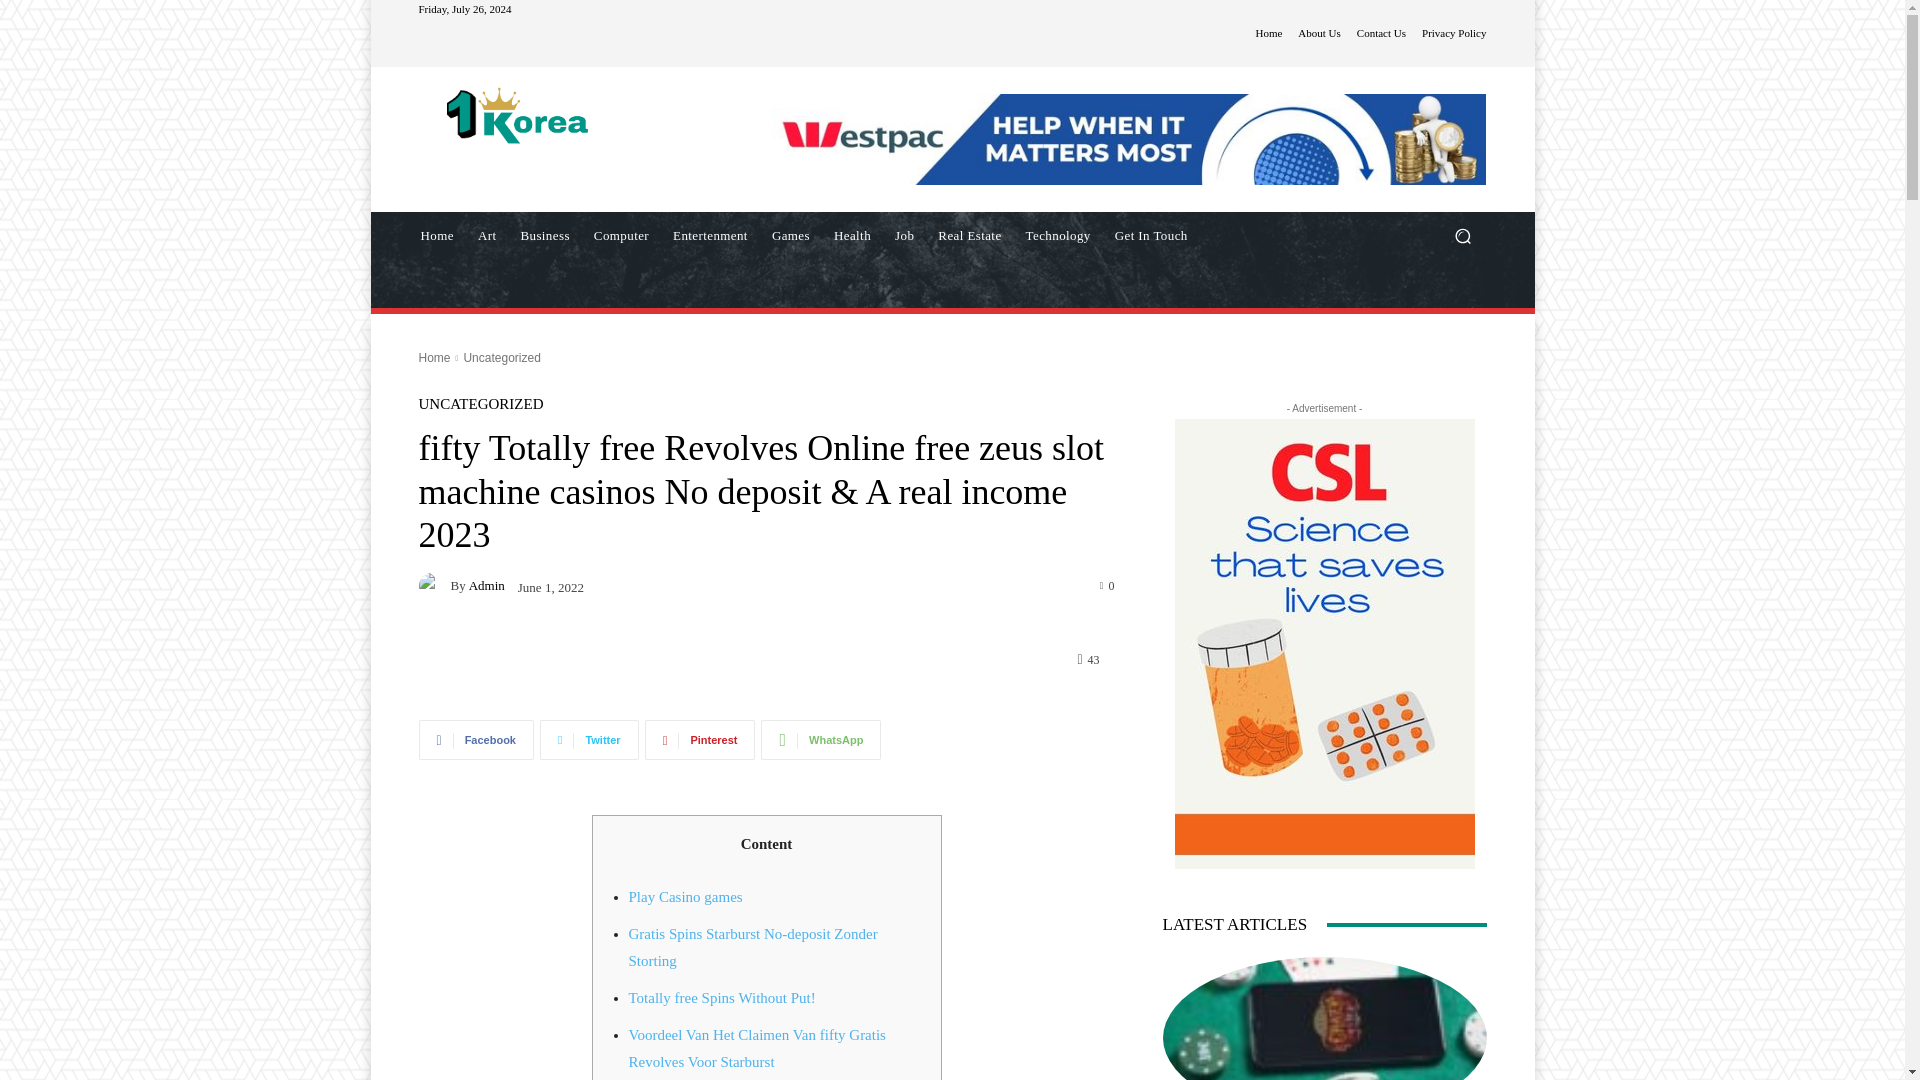  Describe the element at coordinates (1318, 33) in the screenshot. I see `About Us` at that location.